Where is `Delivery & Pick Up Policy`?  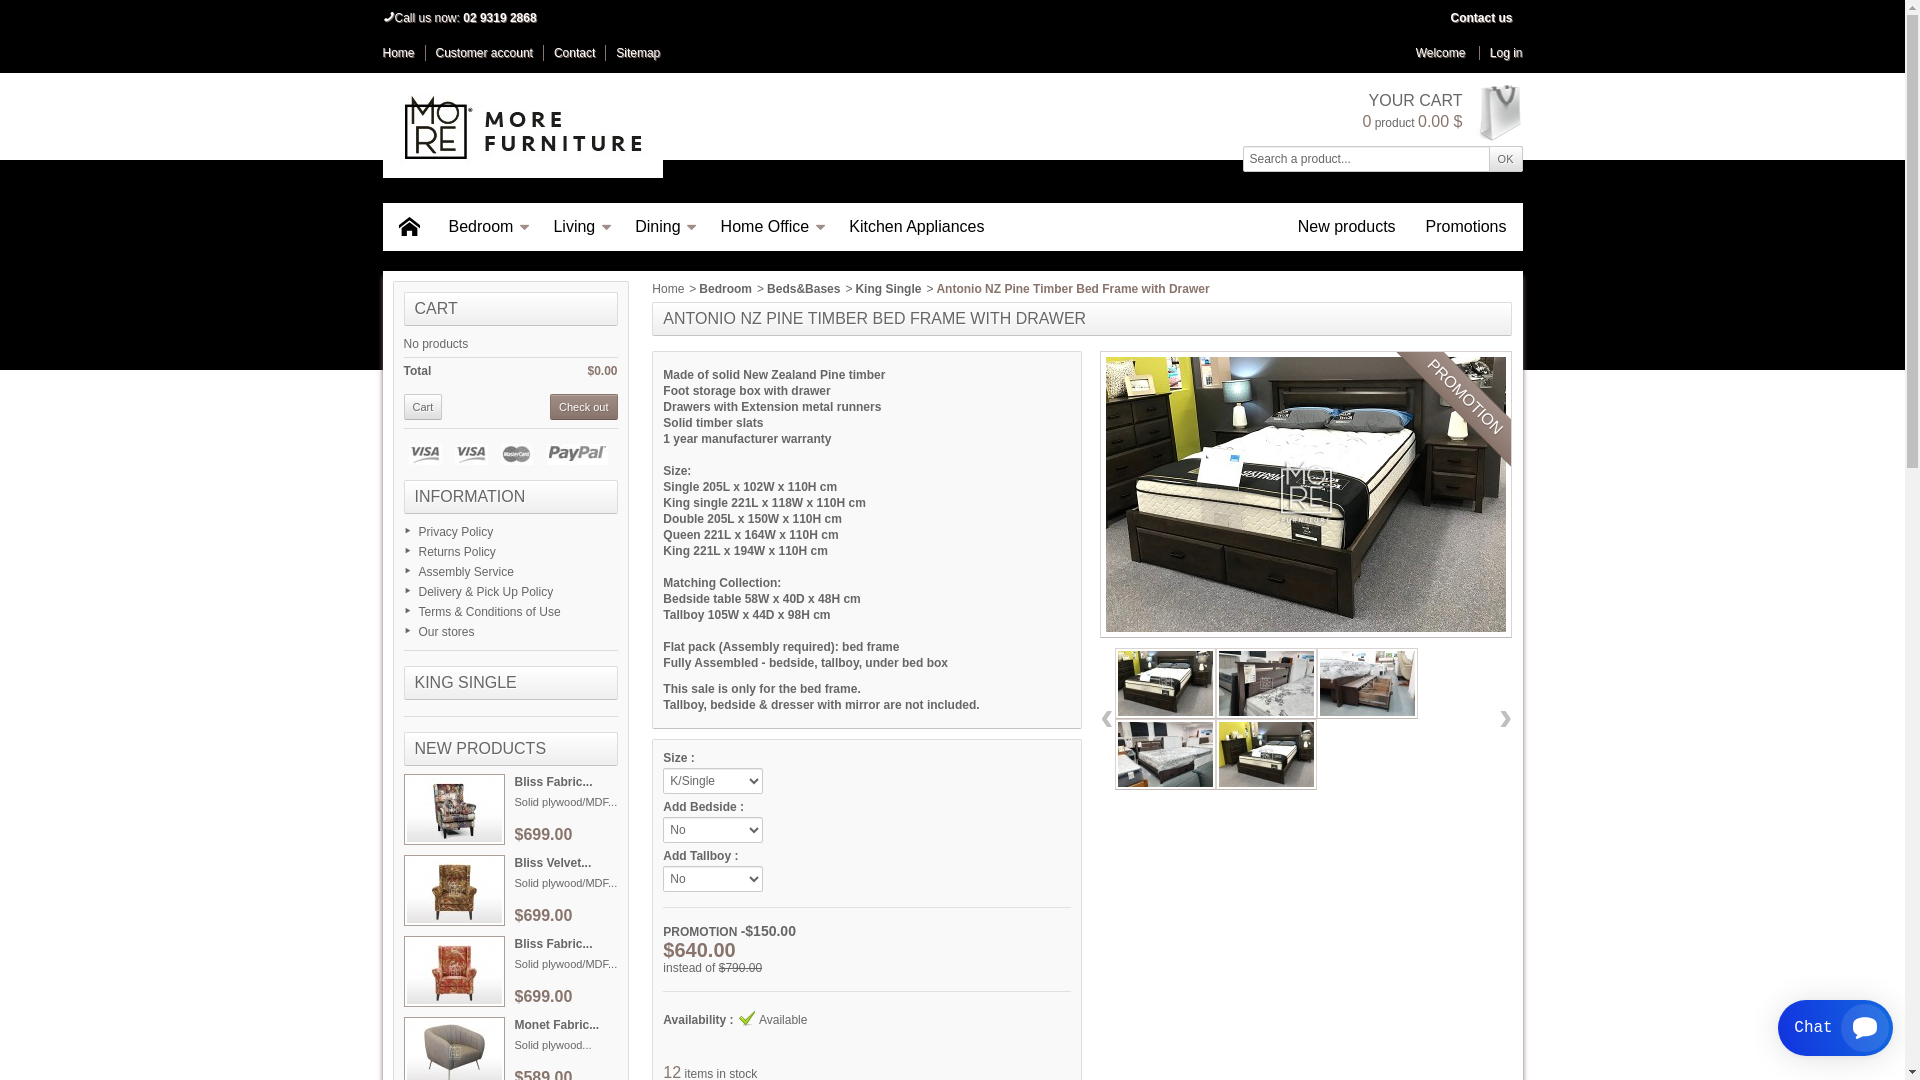
Delivery & Pick Up Policy is located at coordinates (486, 592).